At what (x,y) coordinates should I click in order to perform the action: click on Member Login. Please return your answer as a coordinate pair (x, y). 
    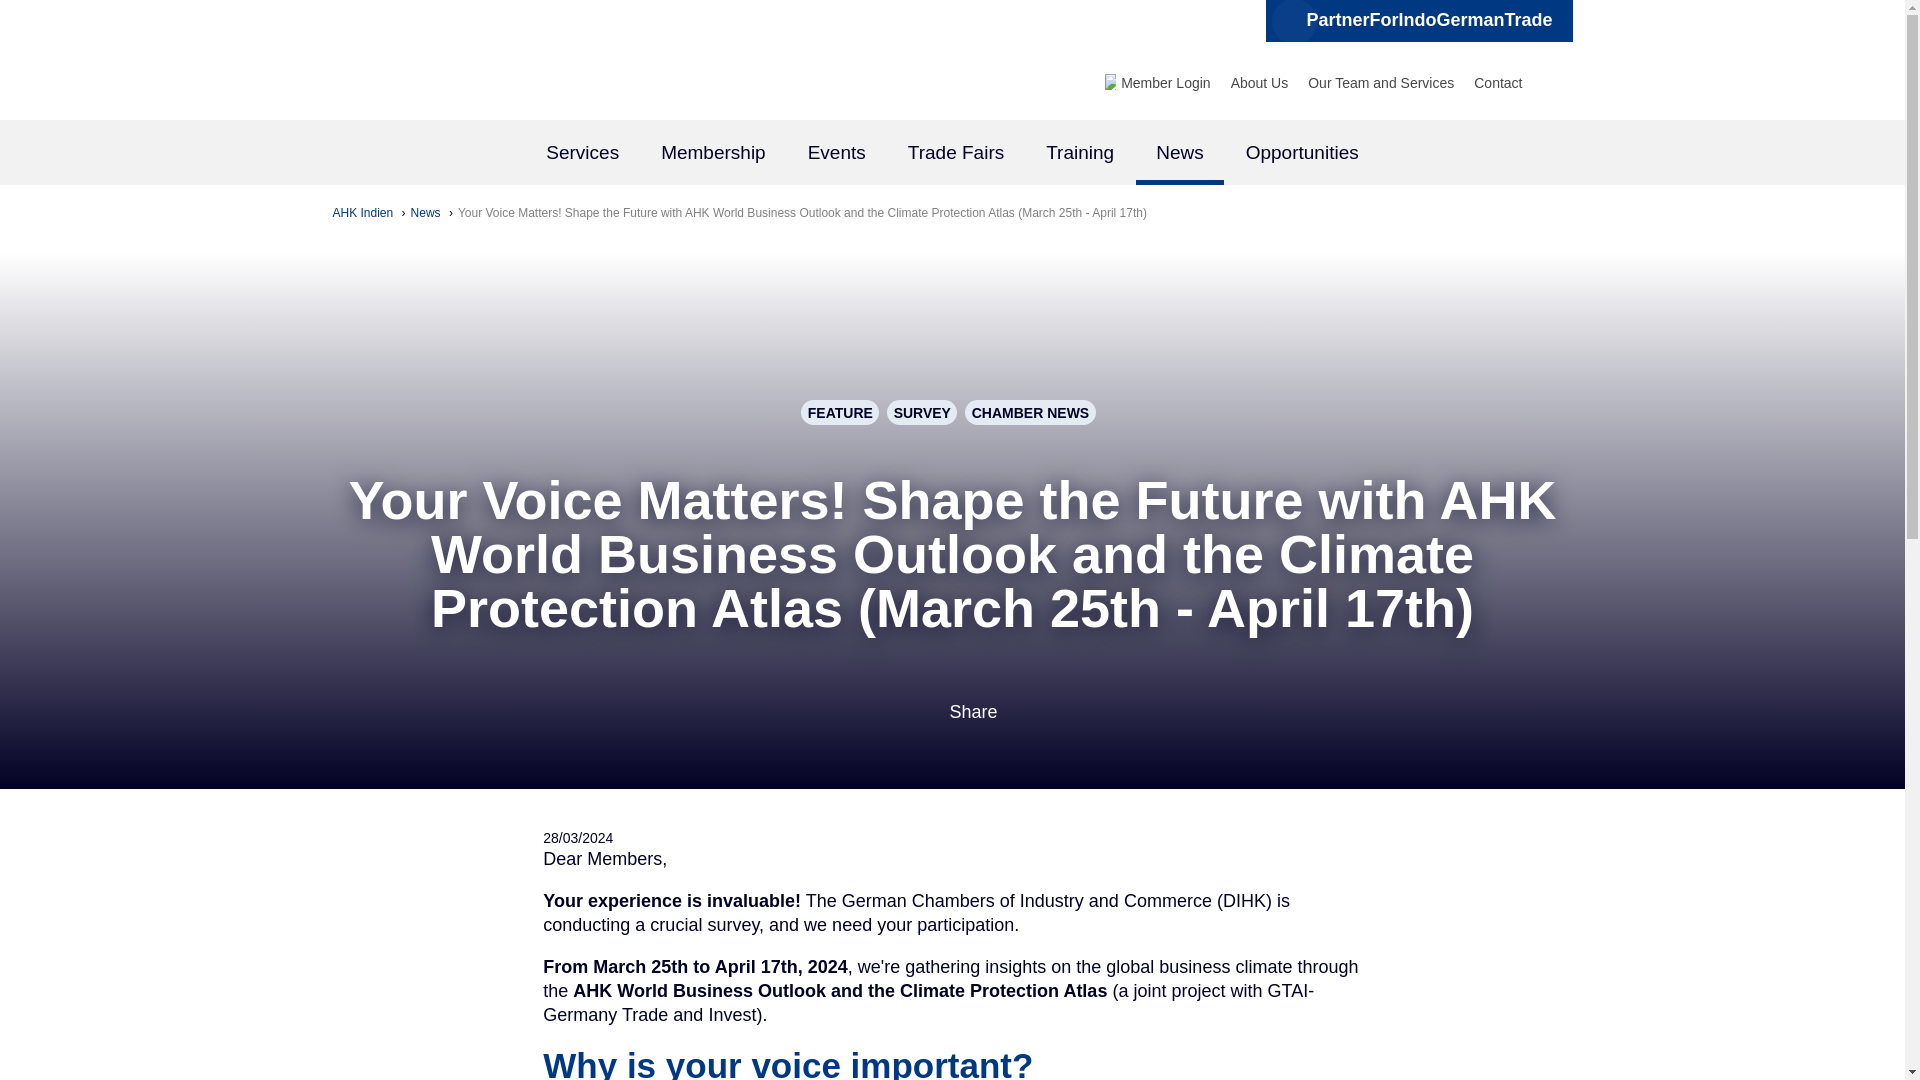
    Looking at the image, I should click on (1166, 82).